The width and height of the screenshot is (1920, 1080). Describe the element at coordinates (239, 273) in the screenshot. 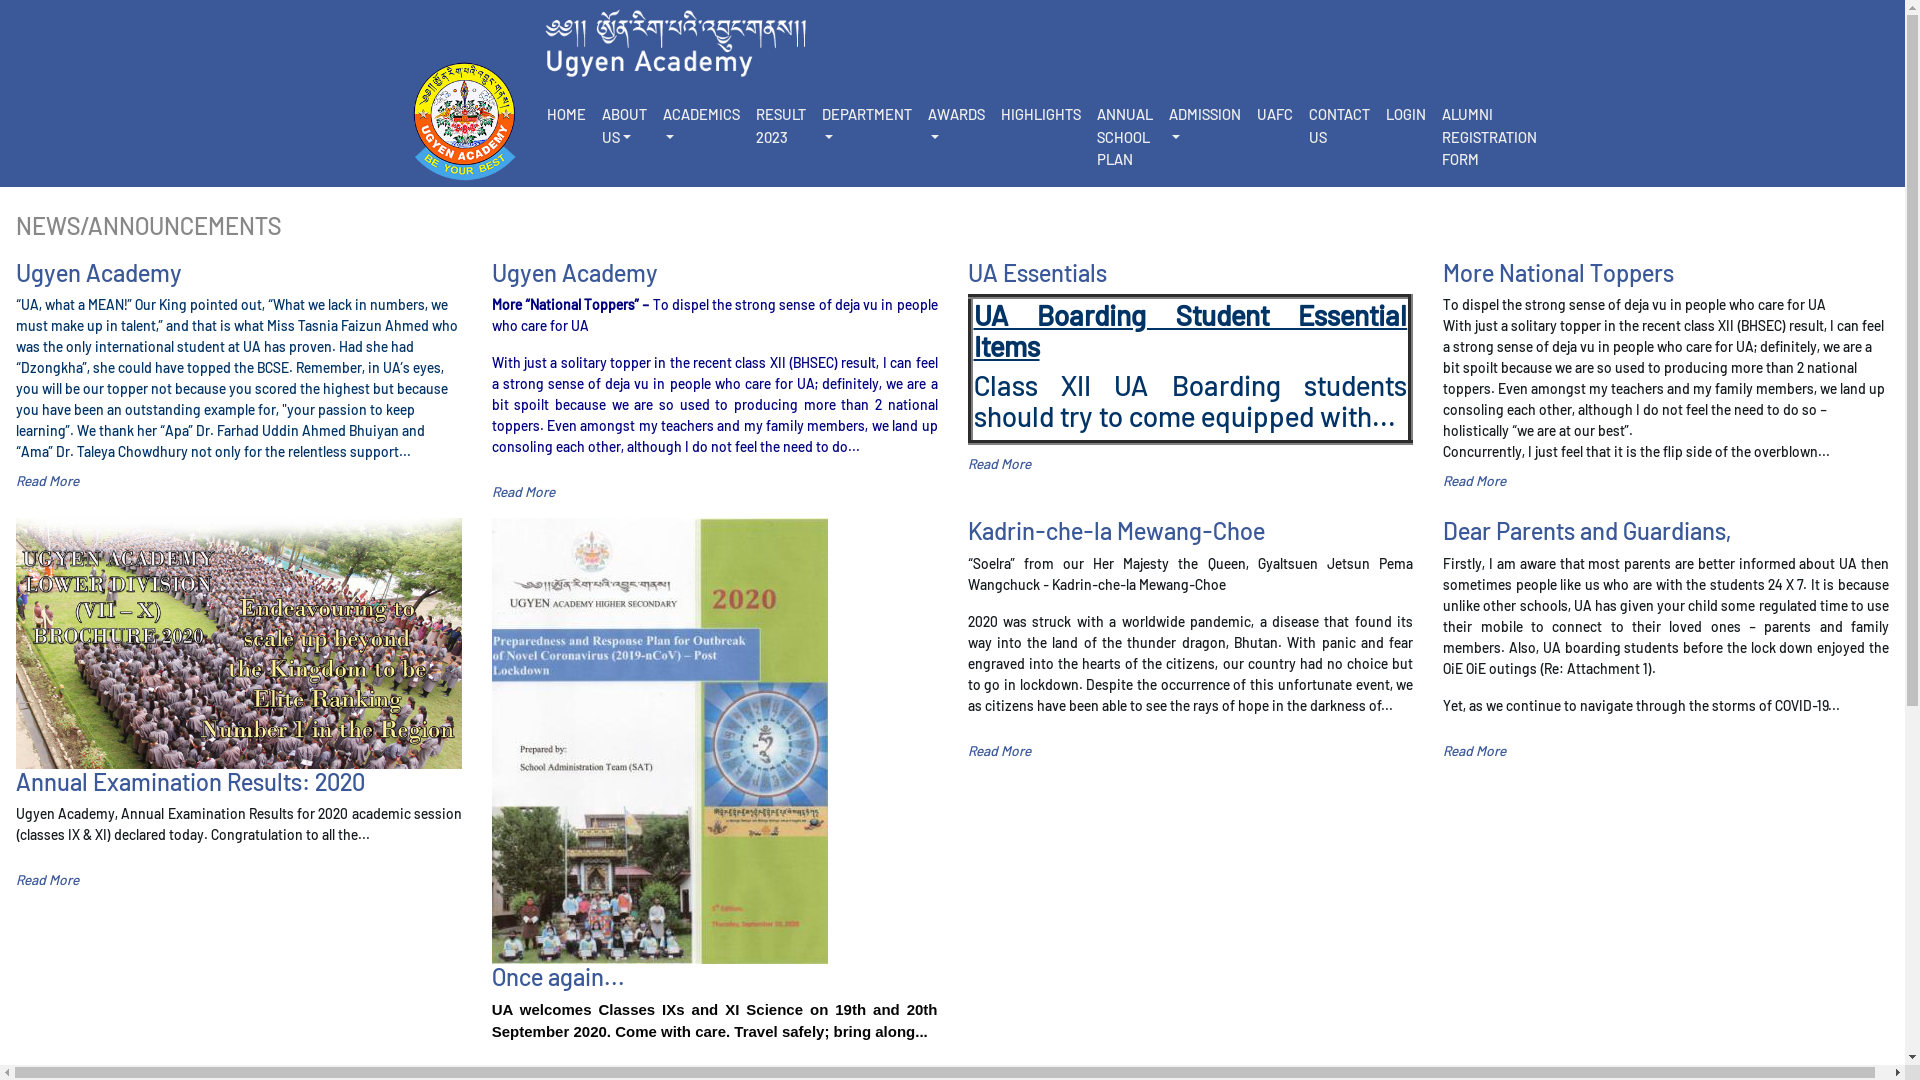

I see `Ugyen Academy` at that location.